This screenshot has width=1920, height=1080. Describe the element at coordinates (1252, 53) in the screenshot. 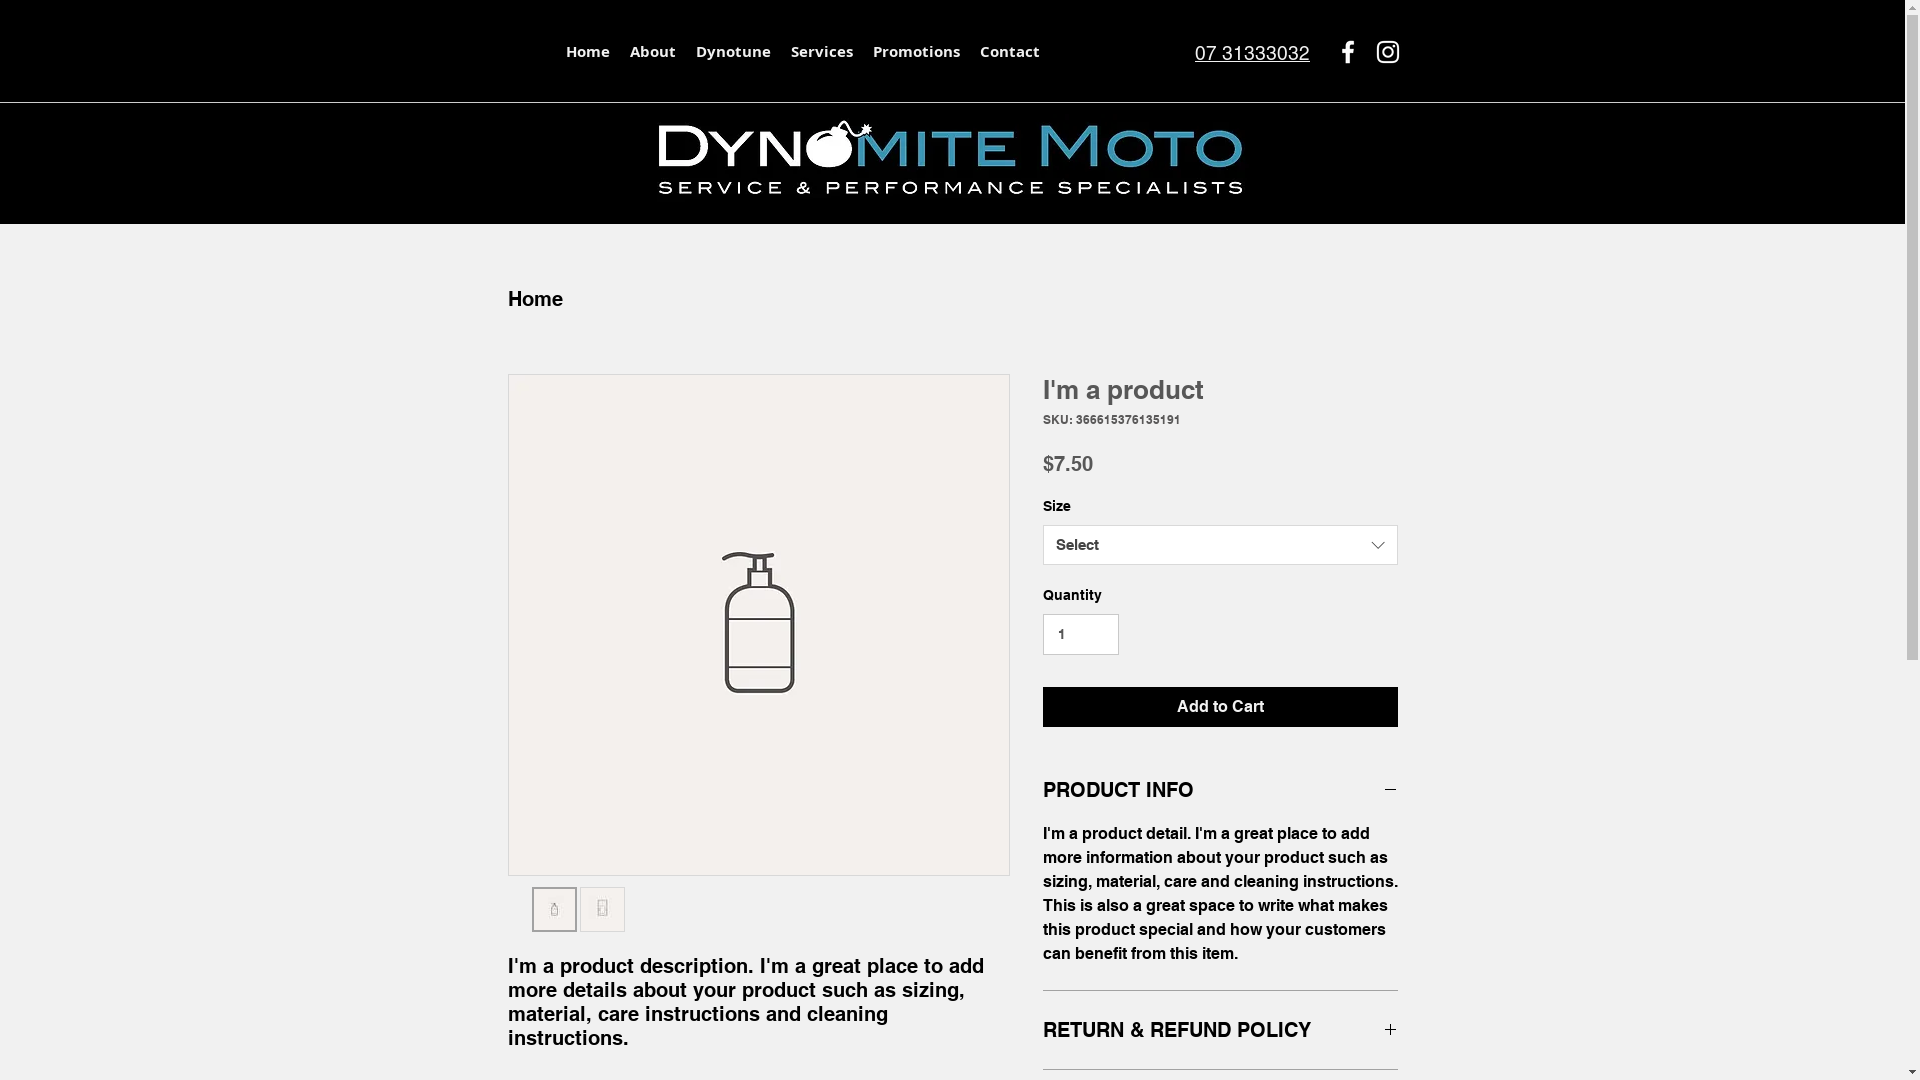

I see `07 31333032` at that location.